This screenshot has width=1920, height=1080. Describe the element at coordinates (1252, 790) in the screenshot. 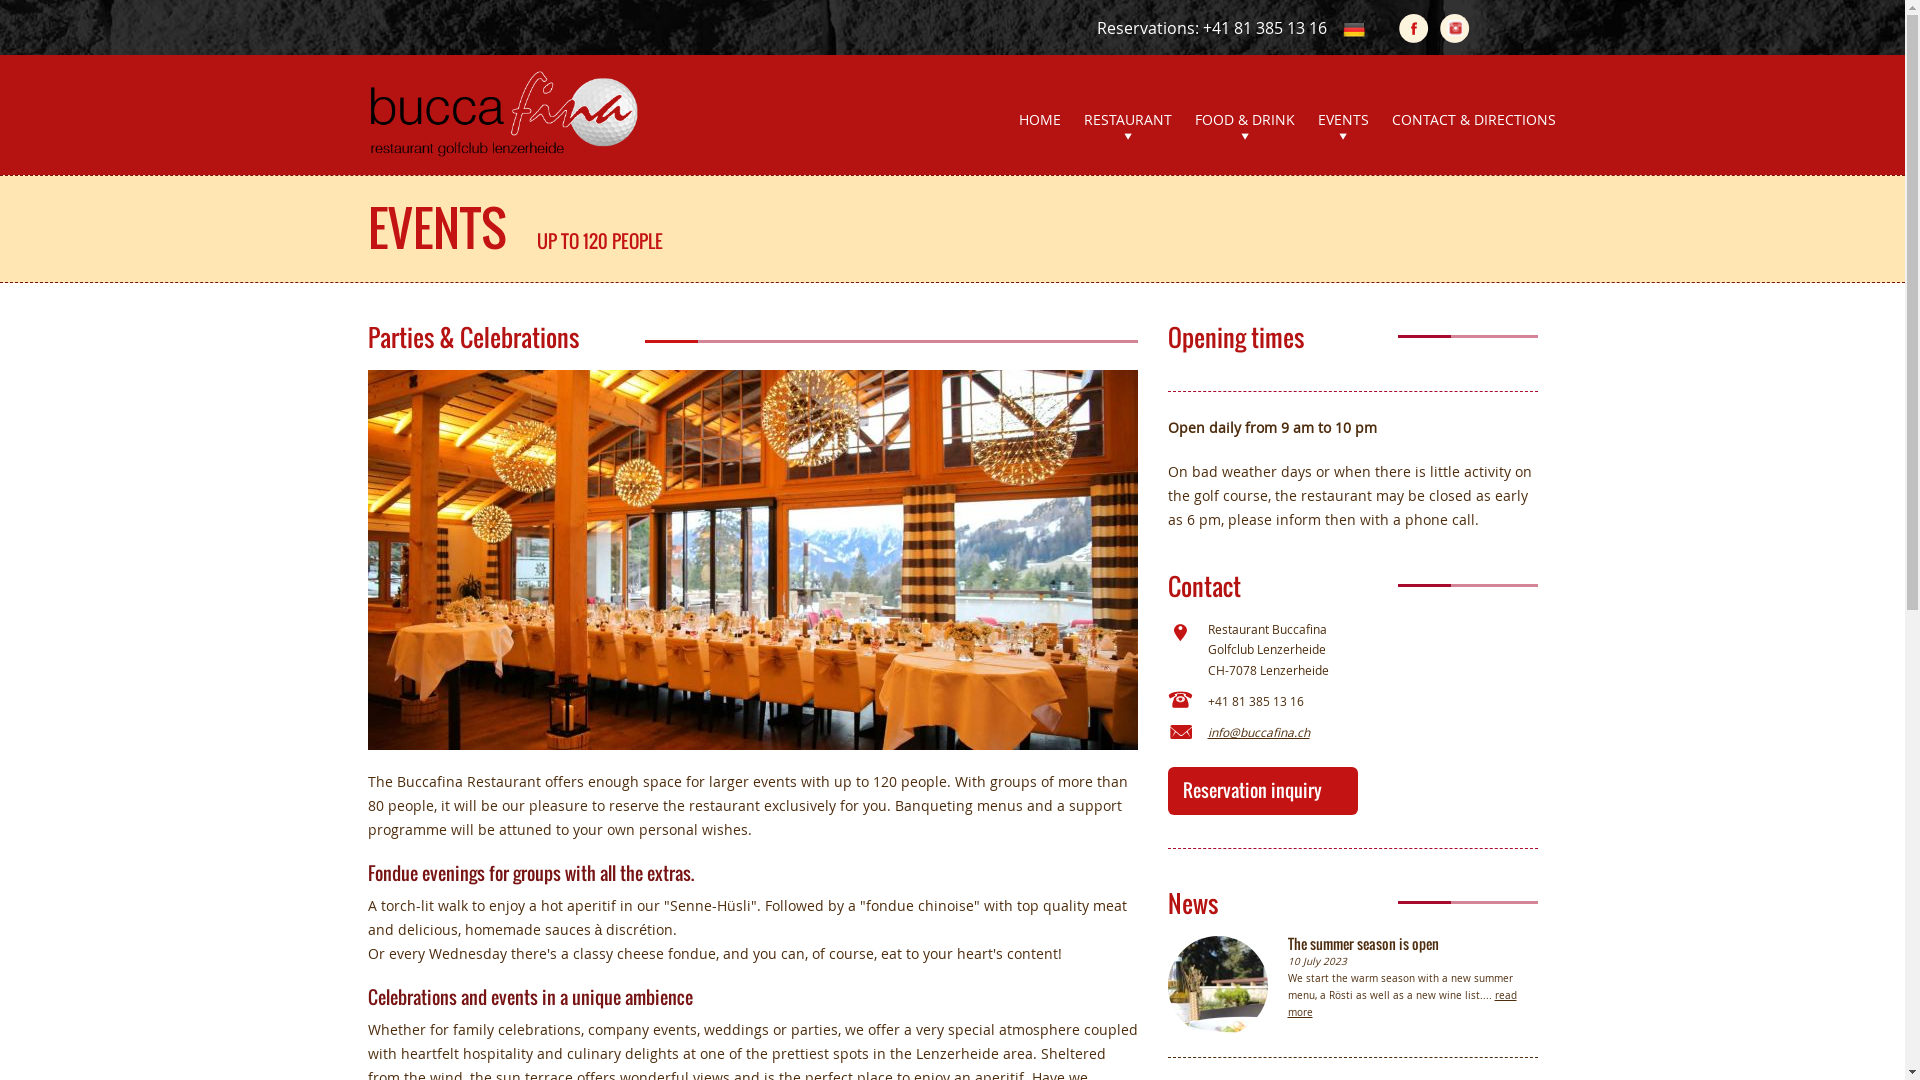

I see `Reservation inquiry` at that location.